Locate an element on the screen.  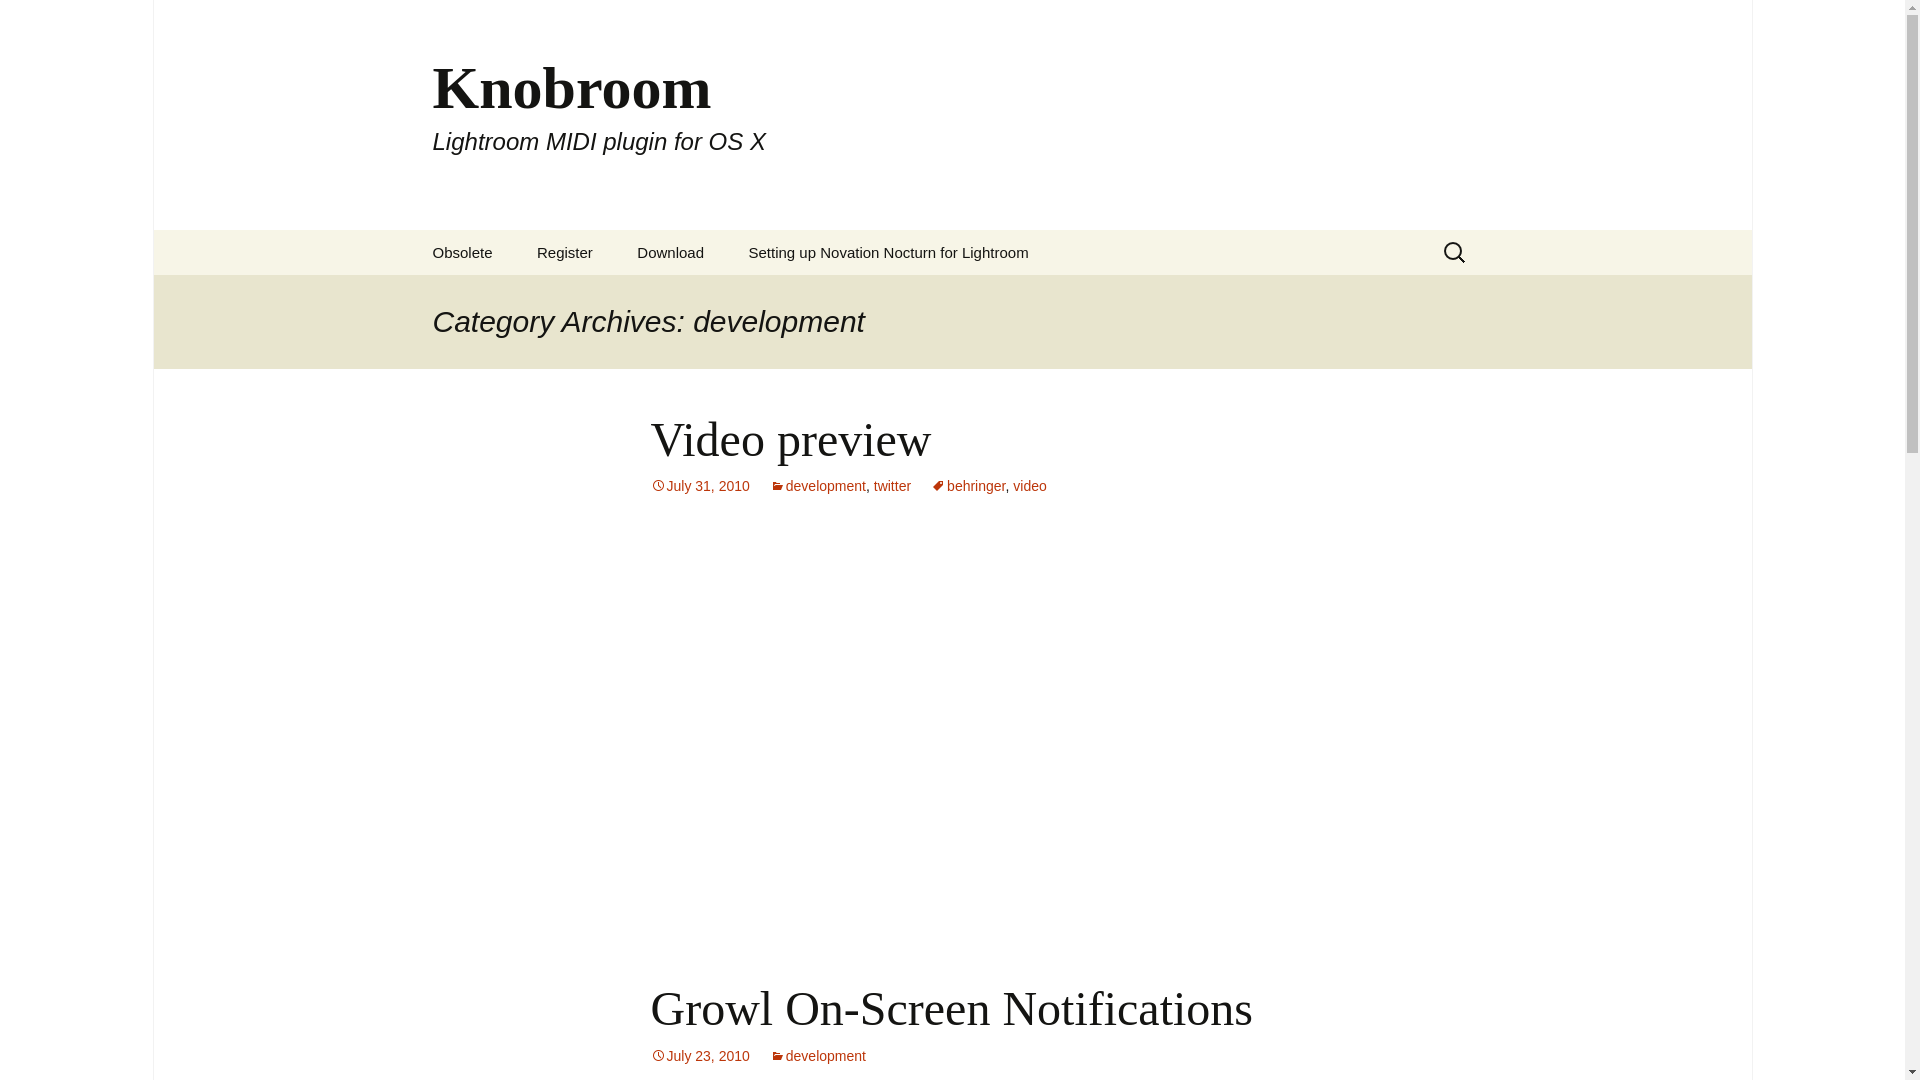
development is located at coordinates (817, 1055).